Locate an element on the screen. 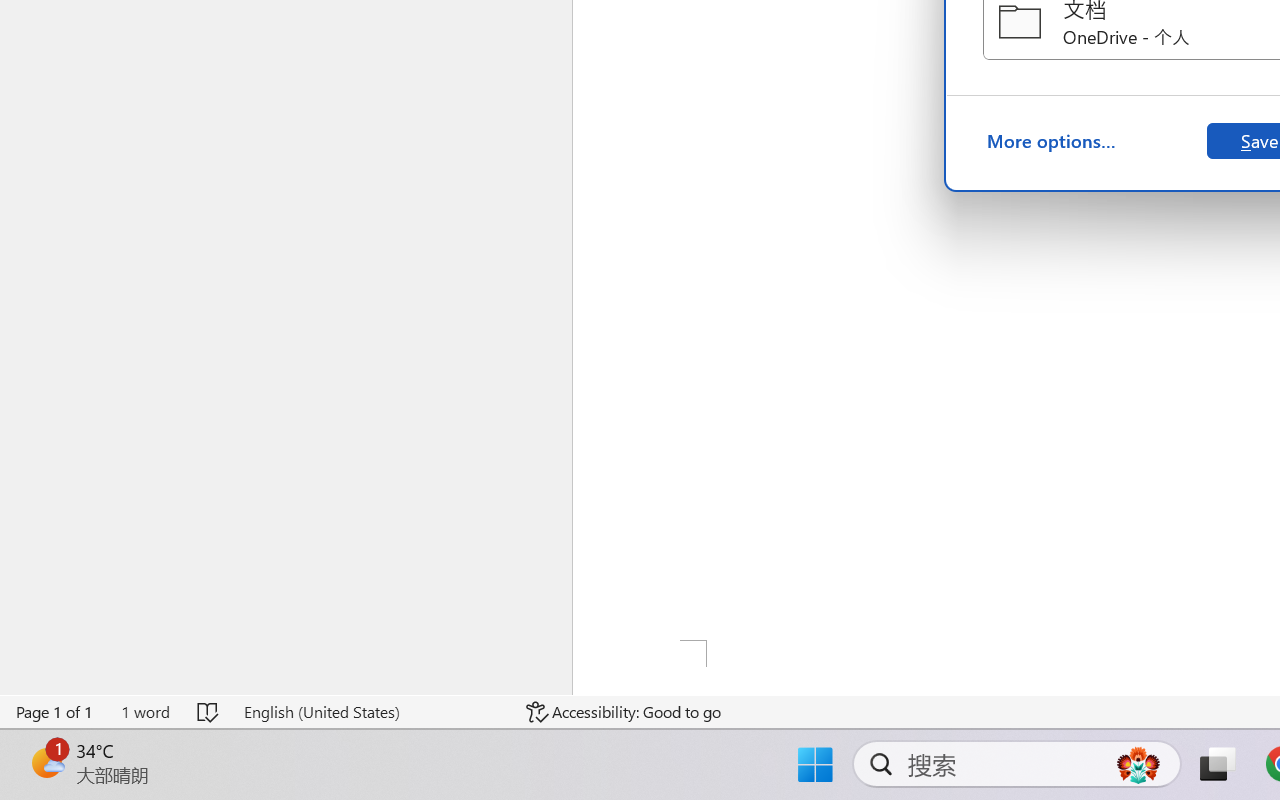 This screenshot has height=800, width=1280. AutomationID: DynamicSearchBoxGleamImage is located at coordinates (1138, 764).